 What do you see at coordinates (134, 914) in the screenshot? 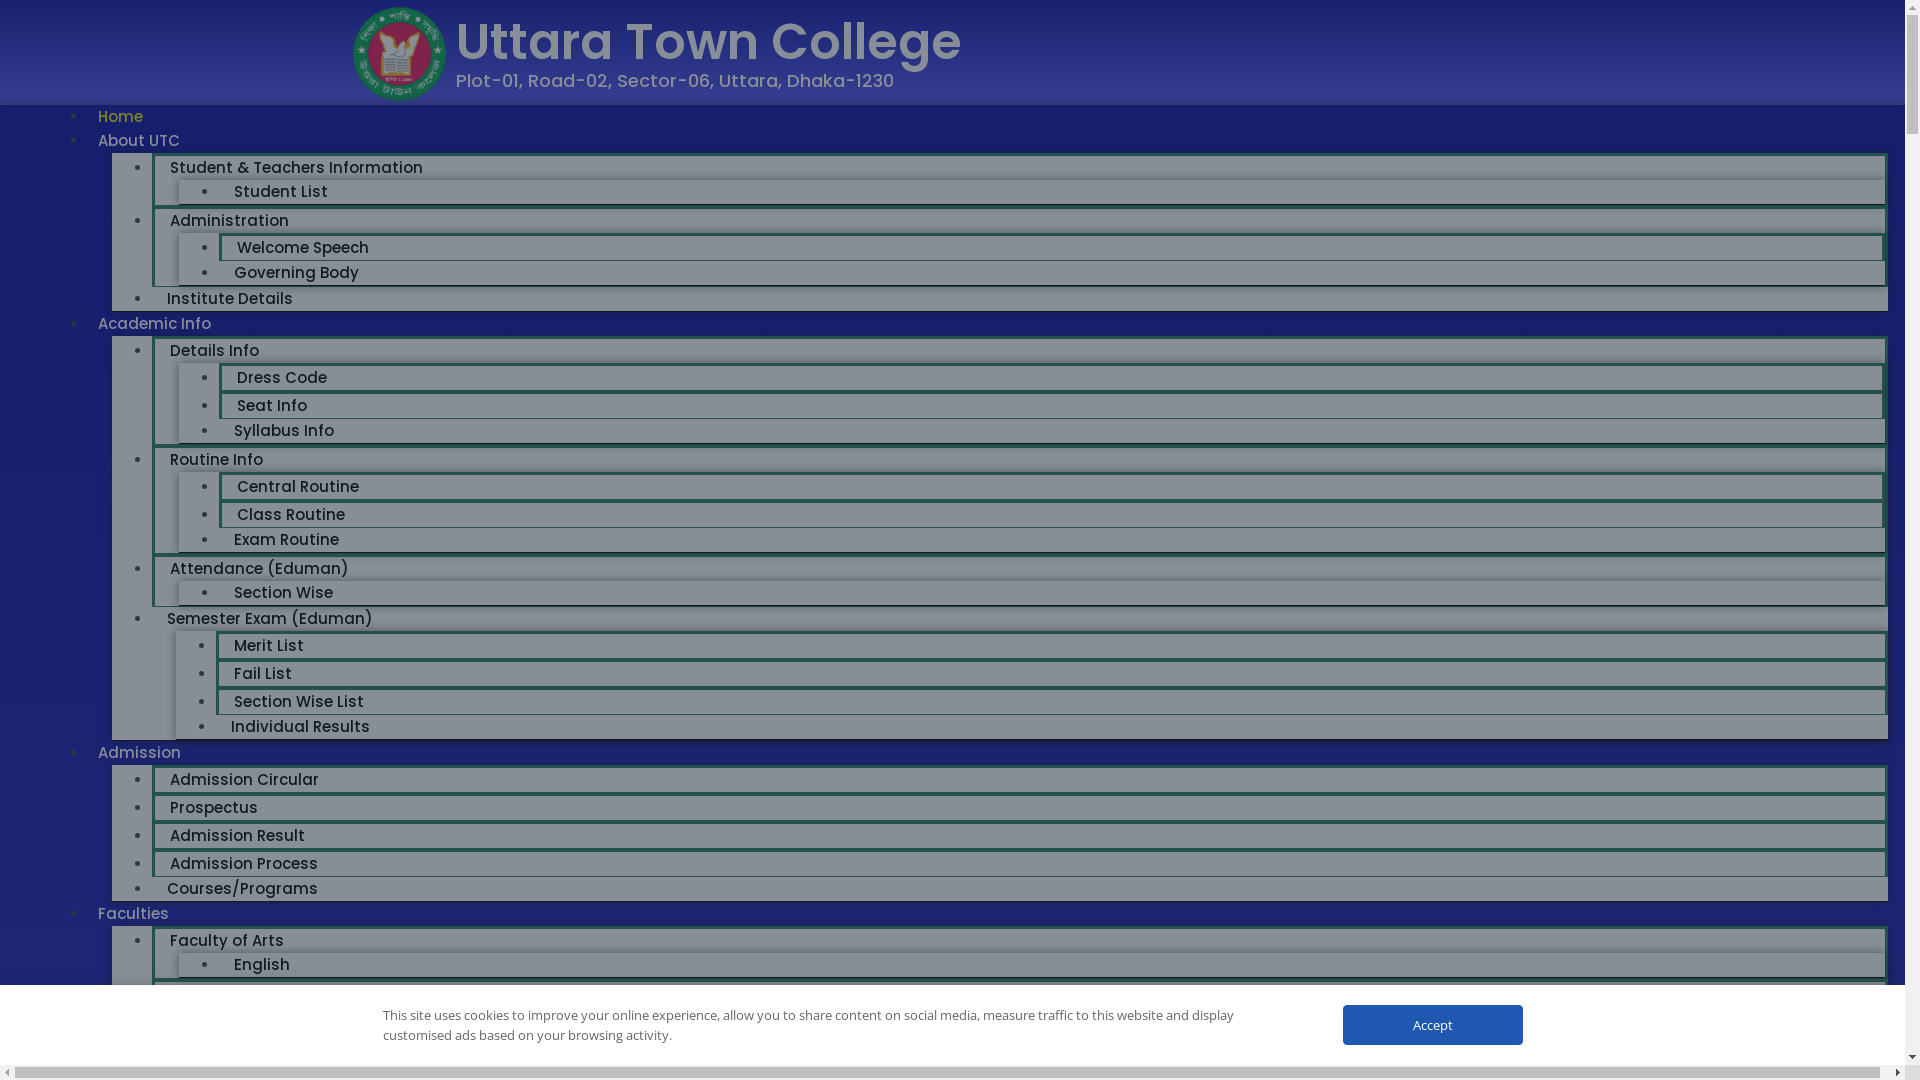
I see `Faculties` at bounding box center [134, 914].